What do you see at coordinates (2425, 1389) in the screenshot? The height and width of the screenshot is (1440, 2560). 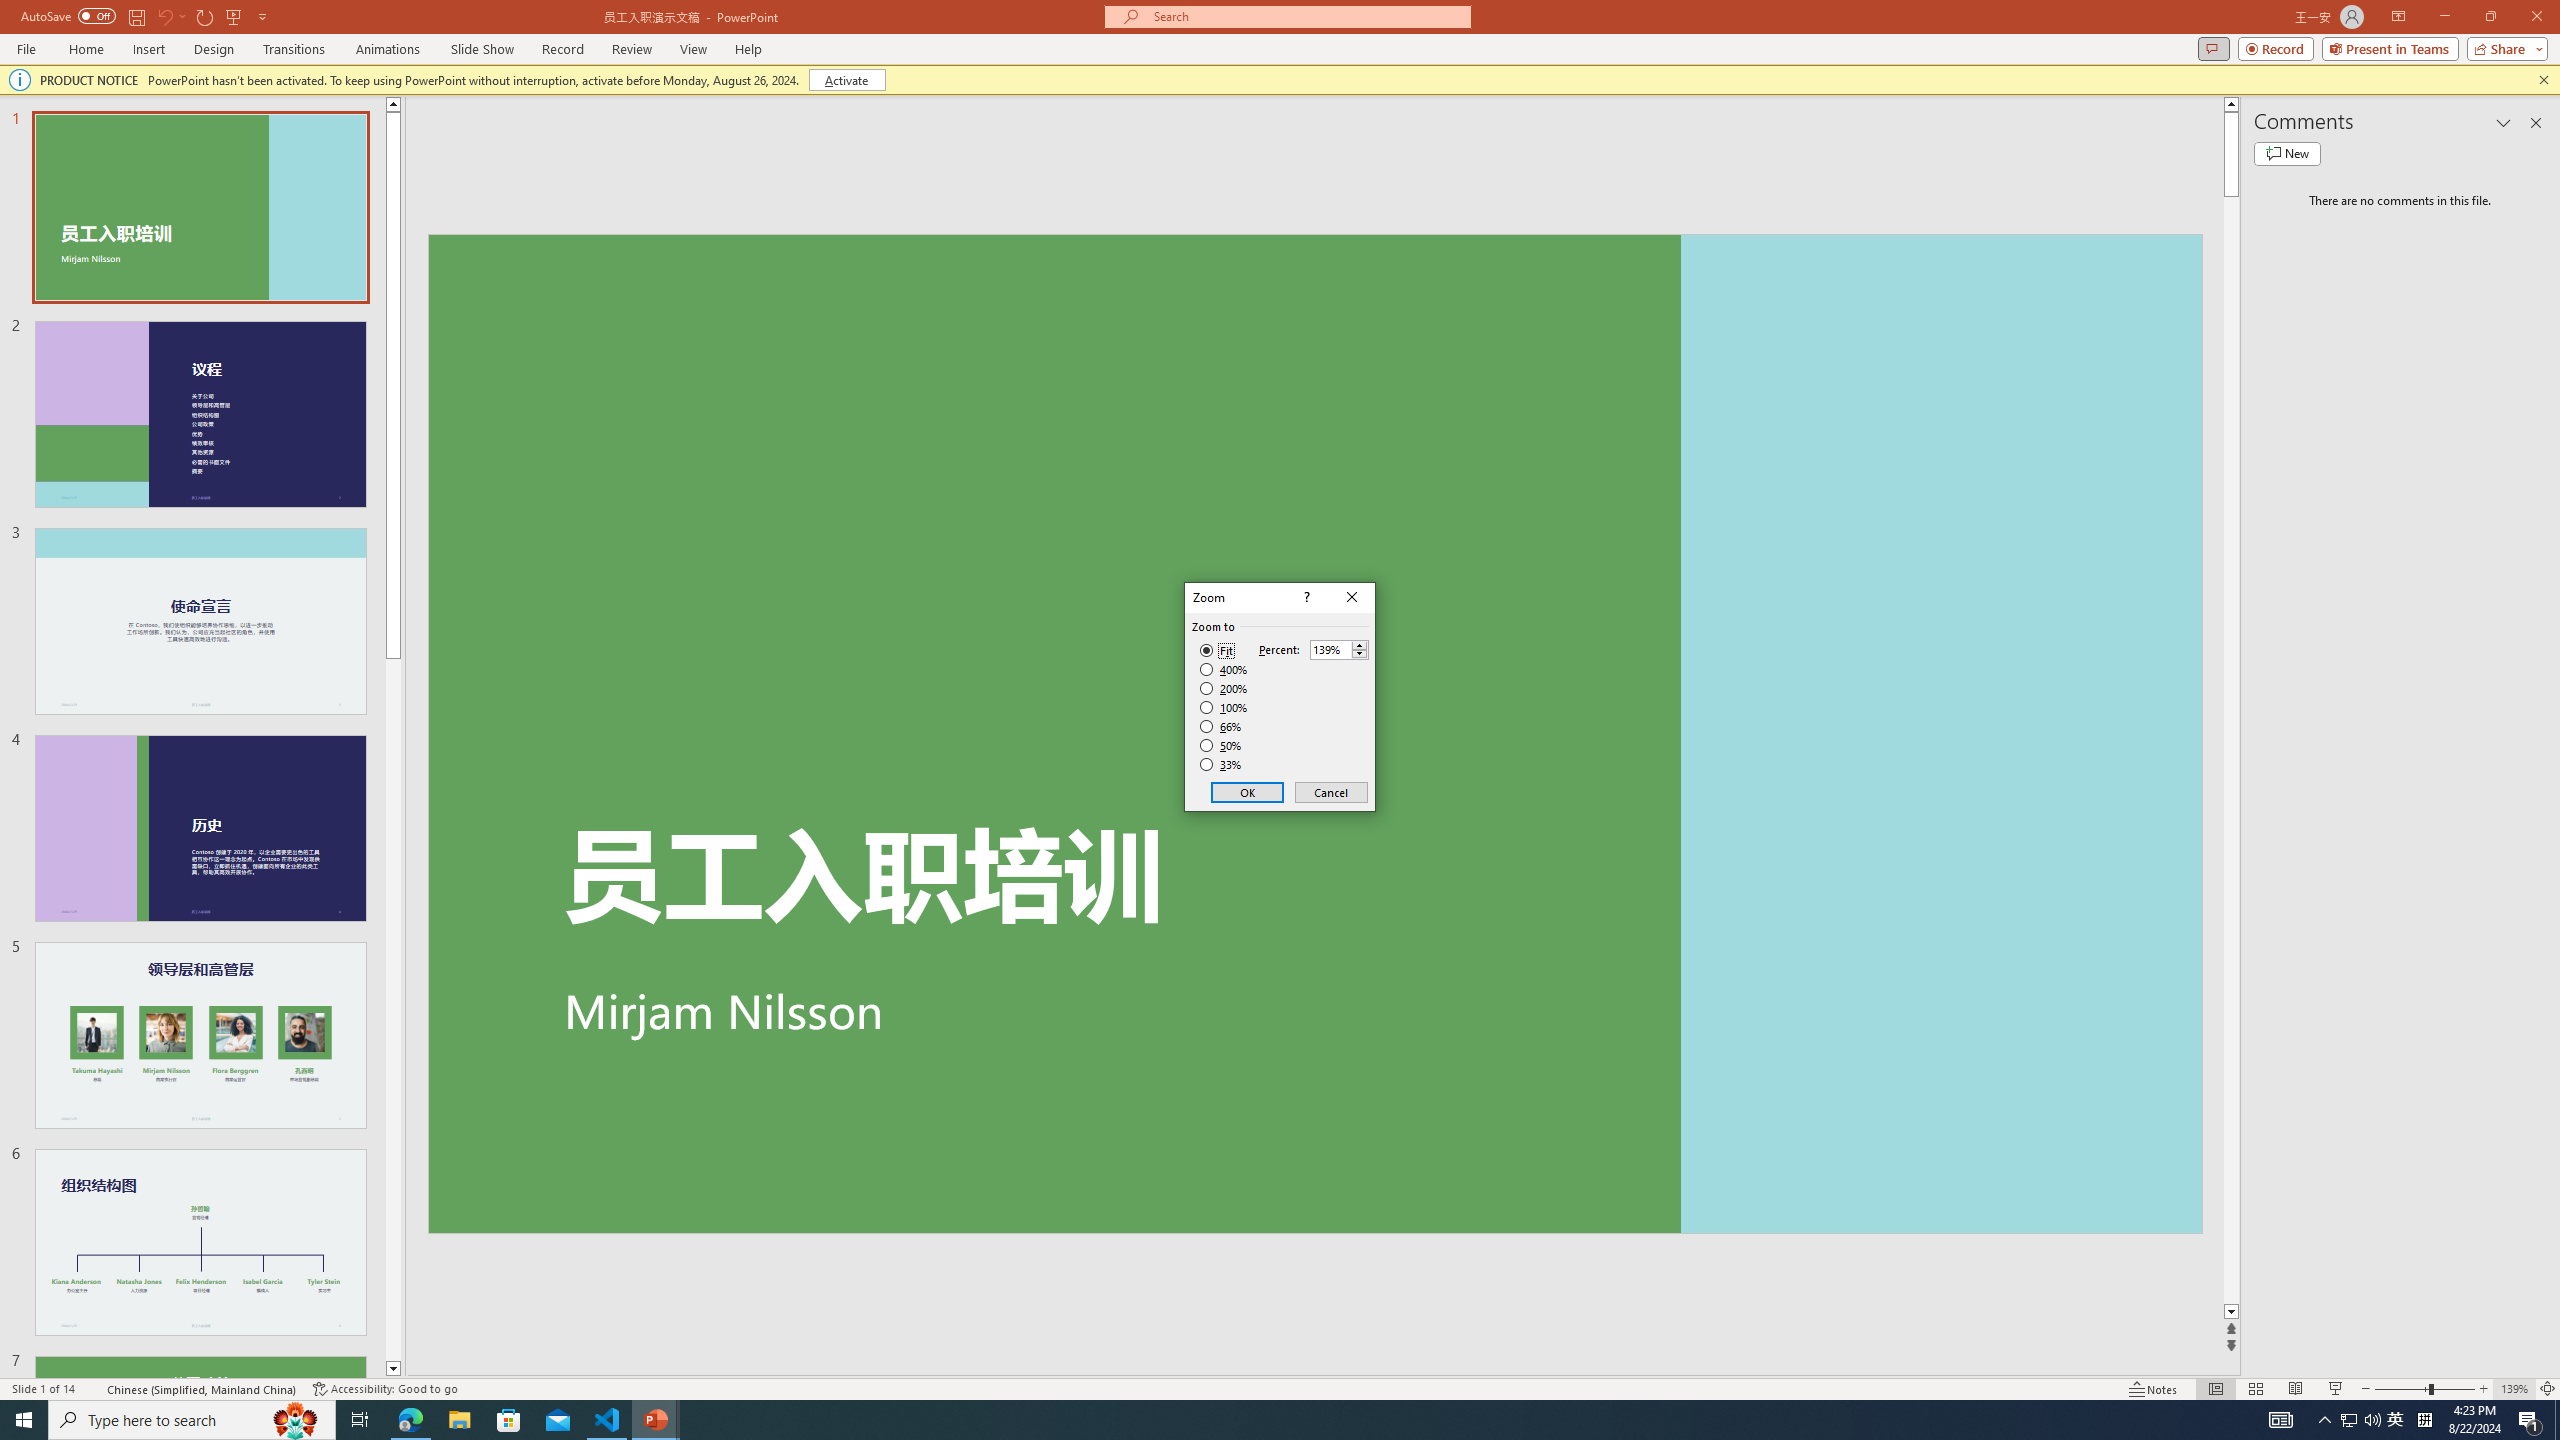 I see `Zoom` at bounding box center [2425, 1389].